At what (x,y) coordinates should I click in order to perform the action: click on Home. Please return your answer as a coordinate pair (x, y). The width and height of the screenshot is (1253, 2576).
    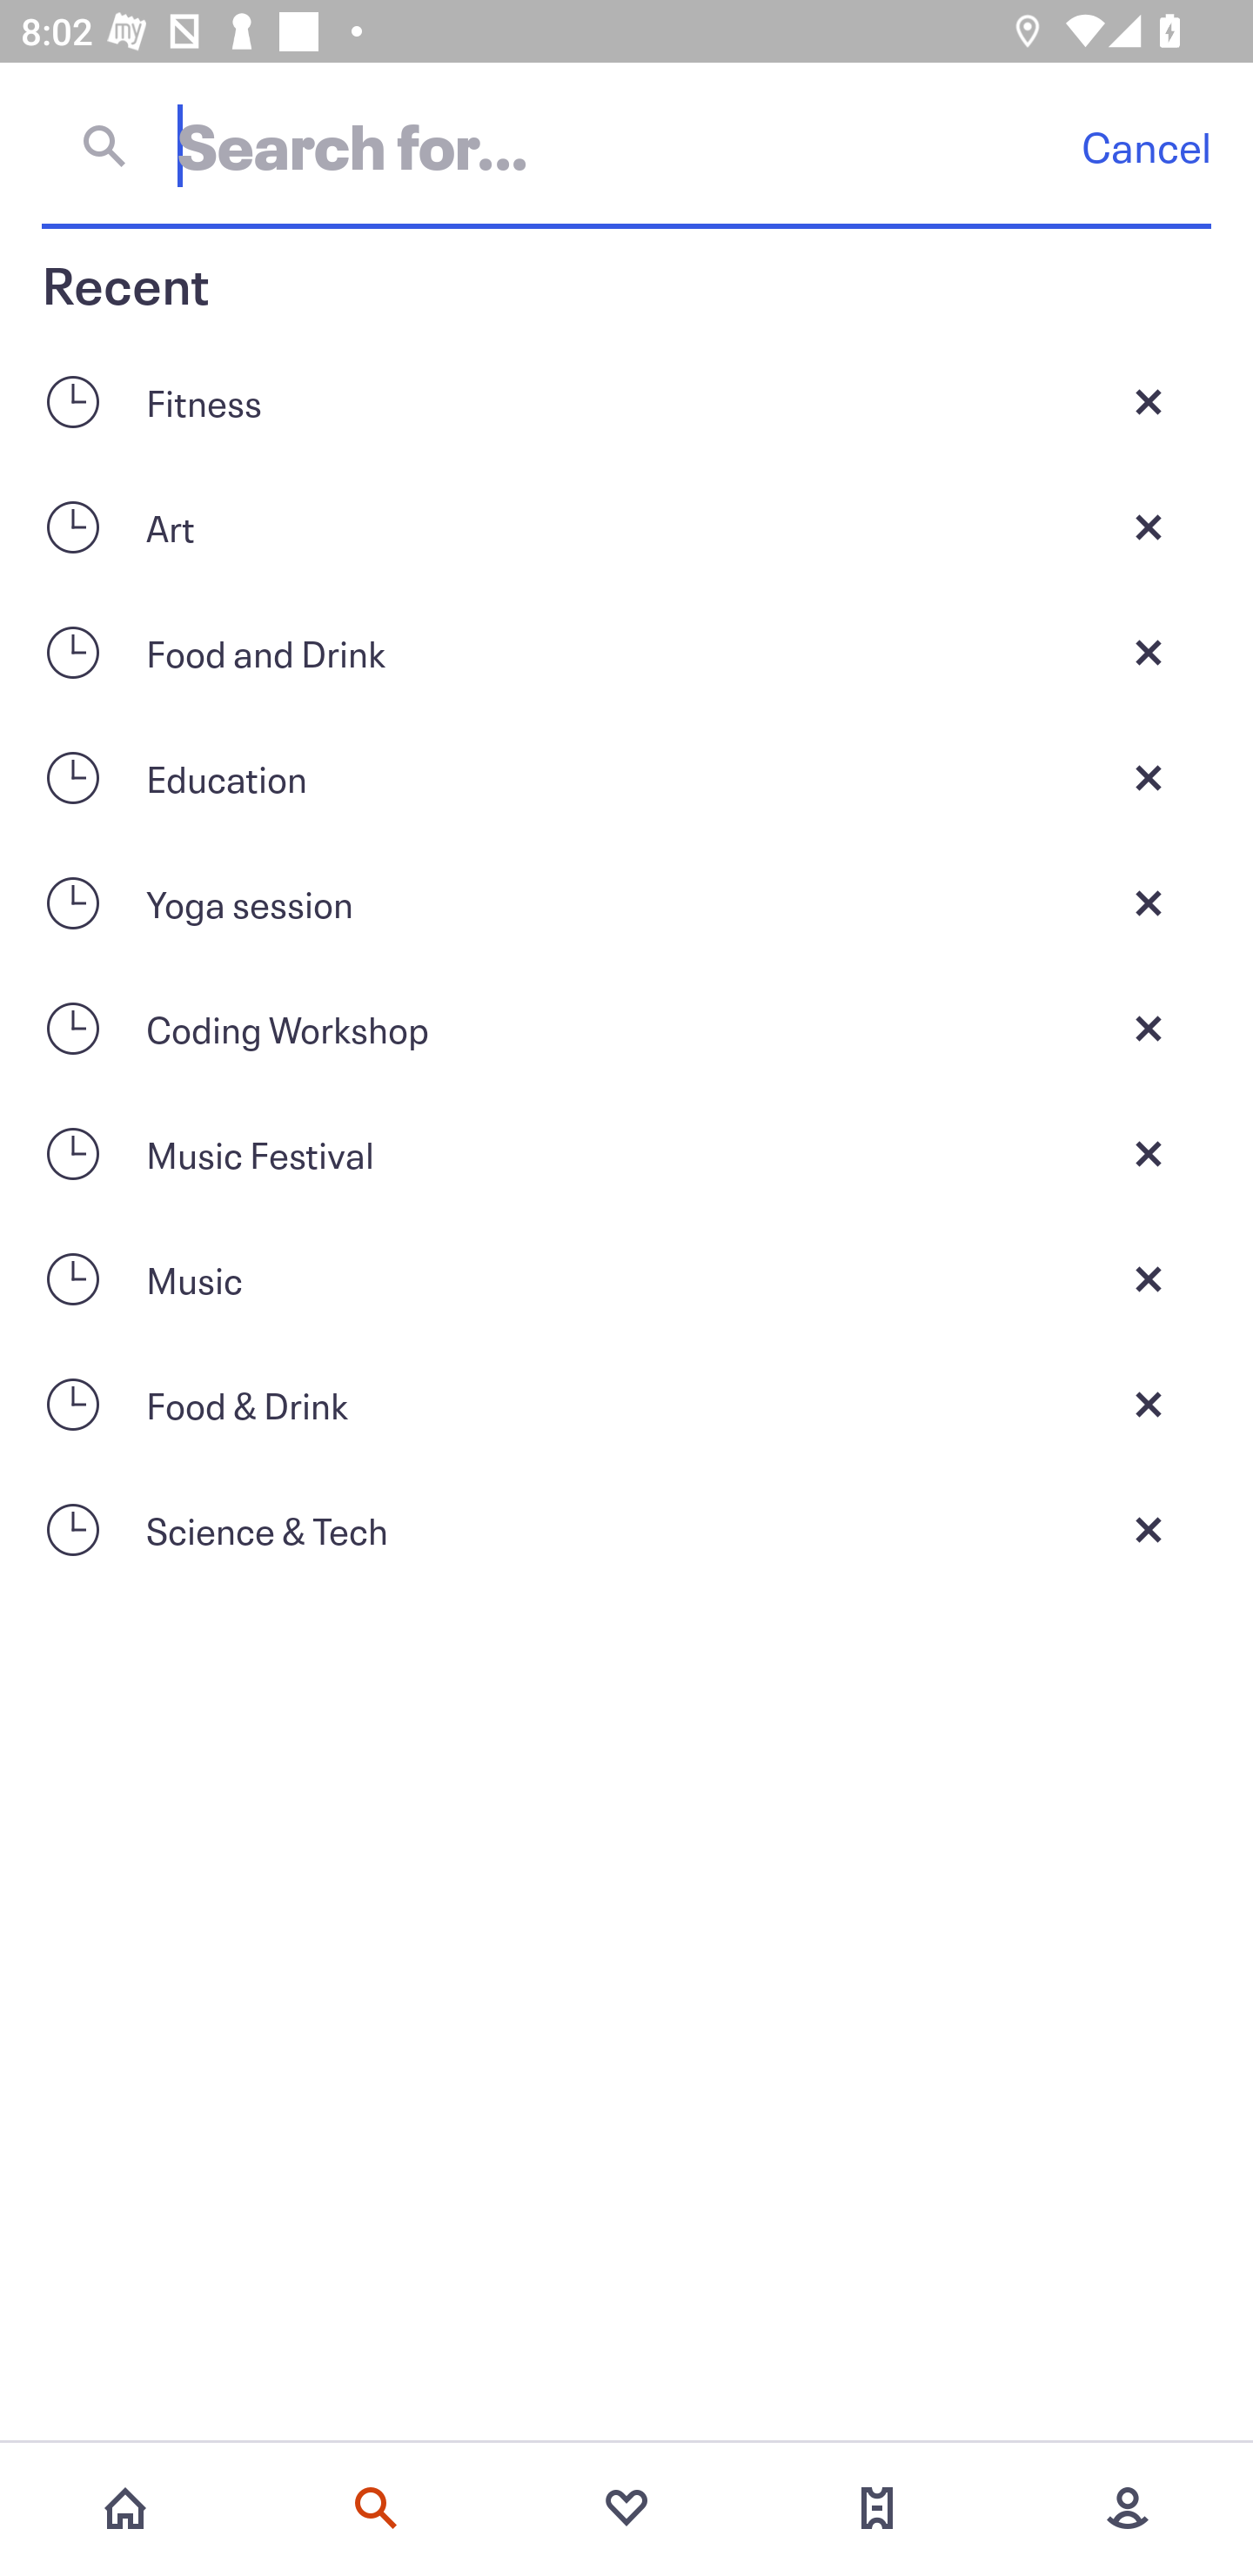
    Looking at the image, I should click on (125, 2508).